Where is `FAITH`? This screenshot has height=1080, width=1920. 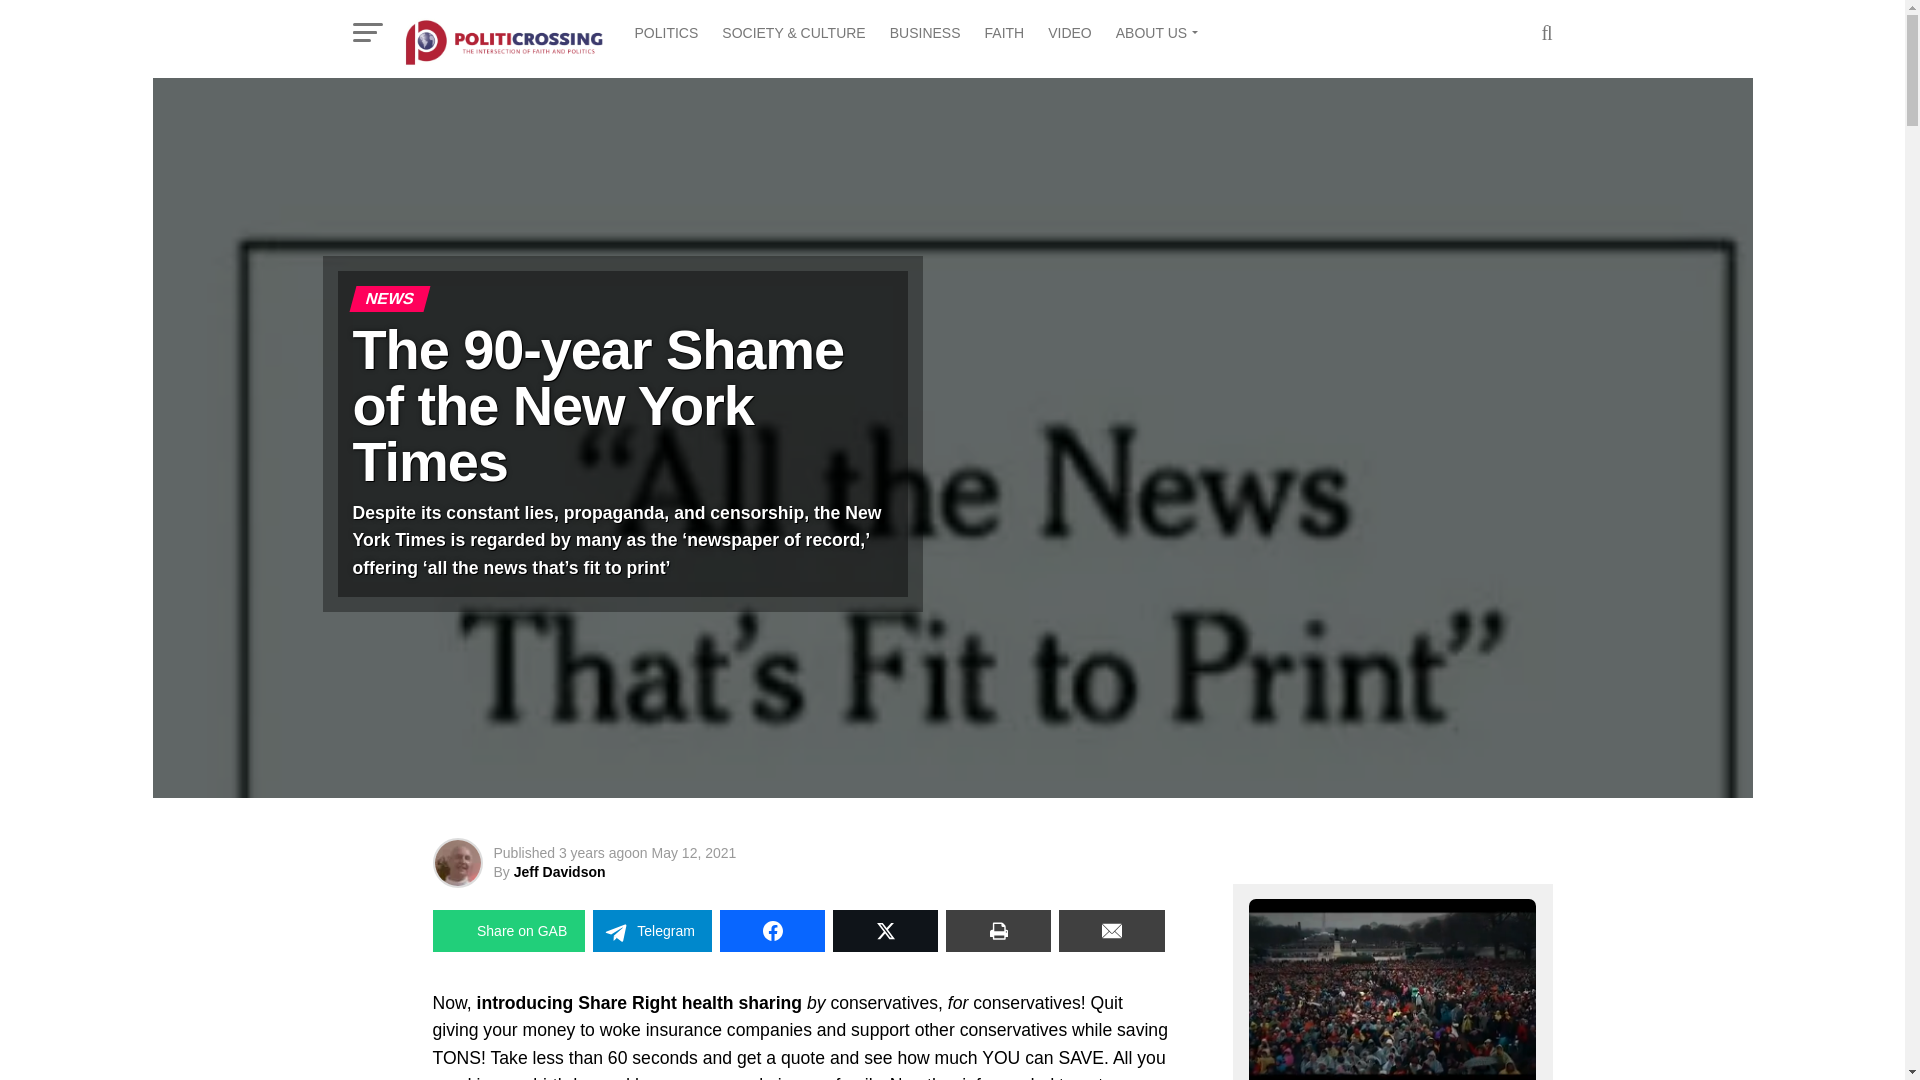
FAITH is located at coordinates (1004, 32).